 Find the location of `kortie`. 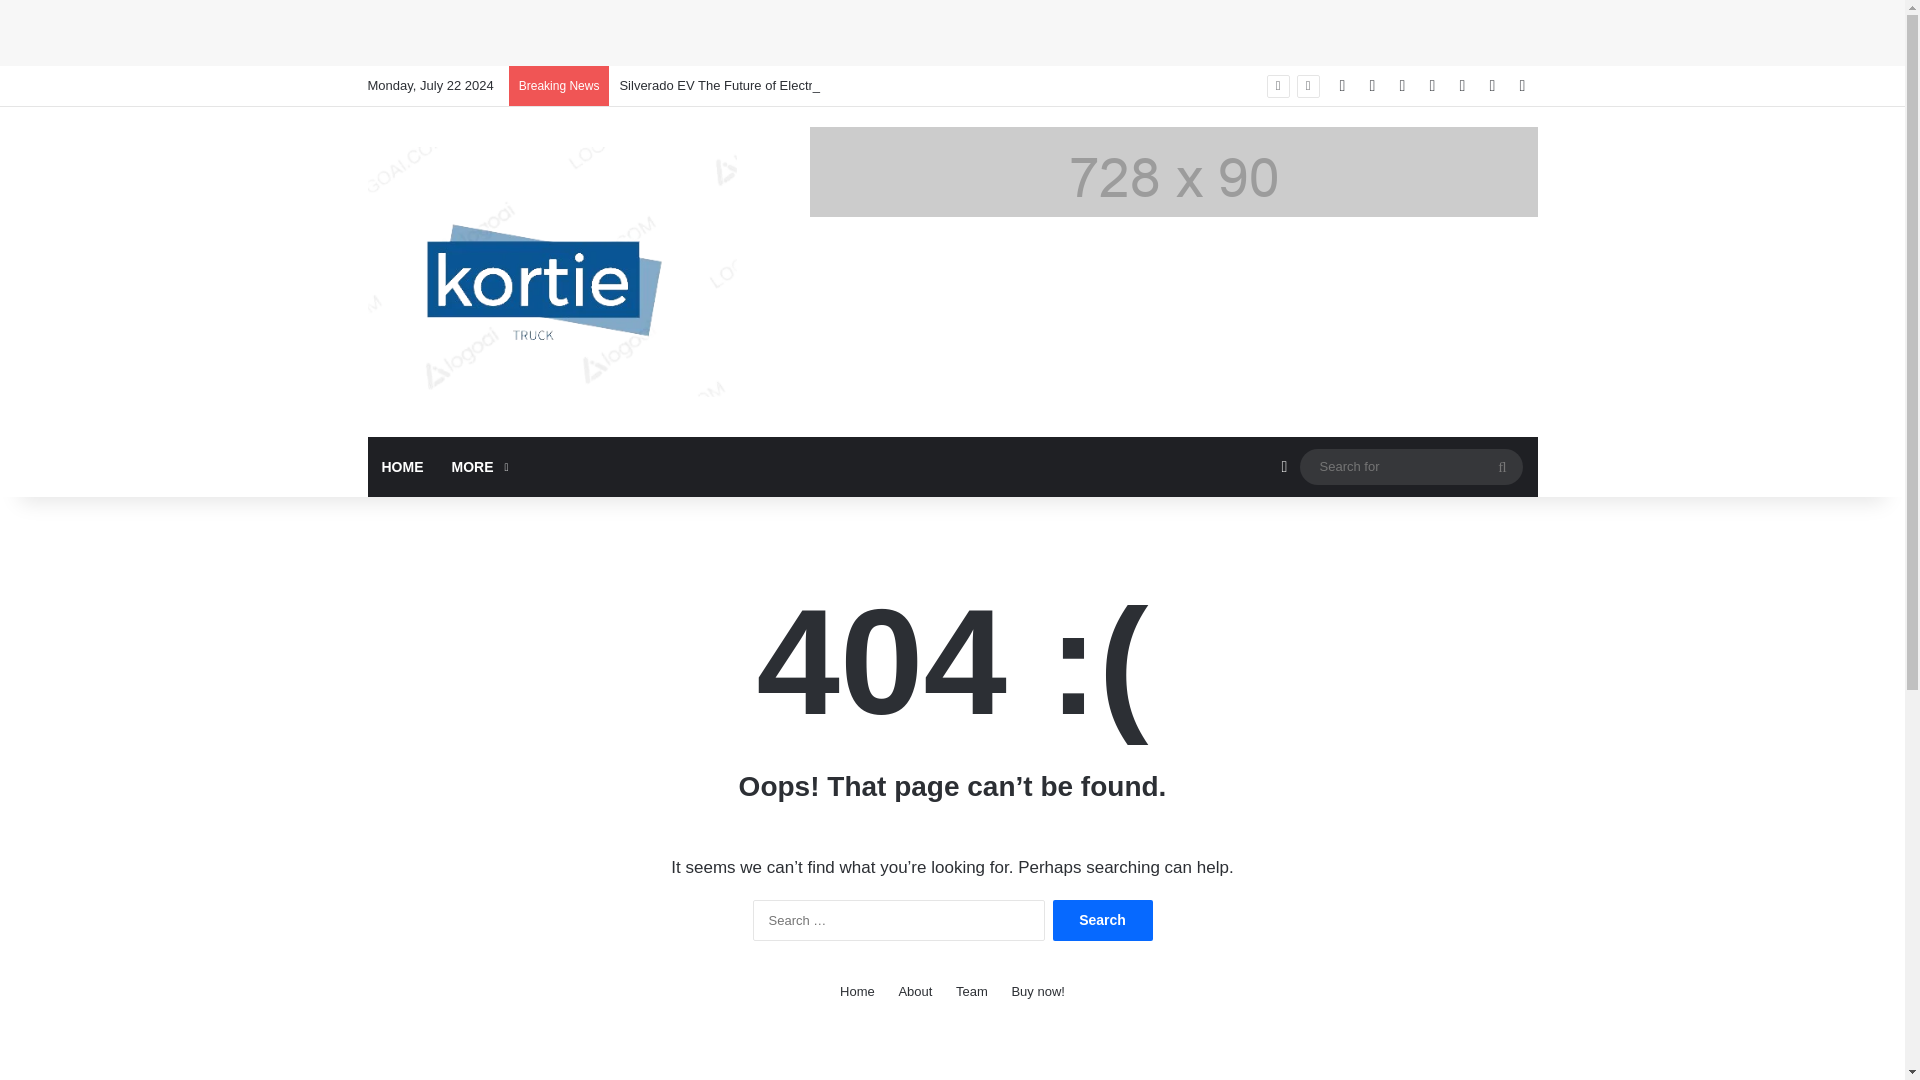

kortie is located at coordinates (552, 272).